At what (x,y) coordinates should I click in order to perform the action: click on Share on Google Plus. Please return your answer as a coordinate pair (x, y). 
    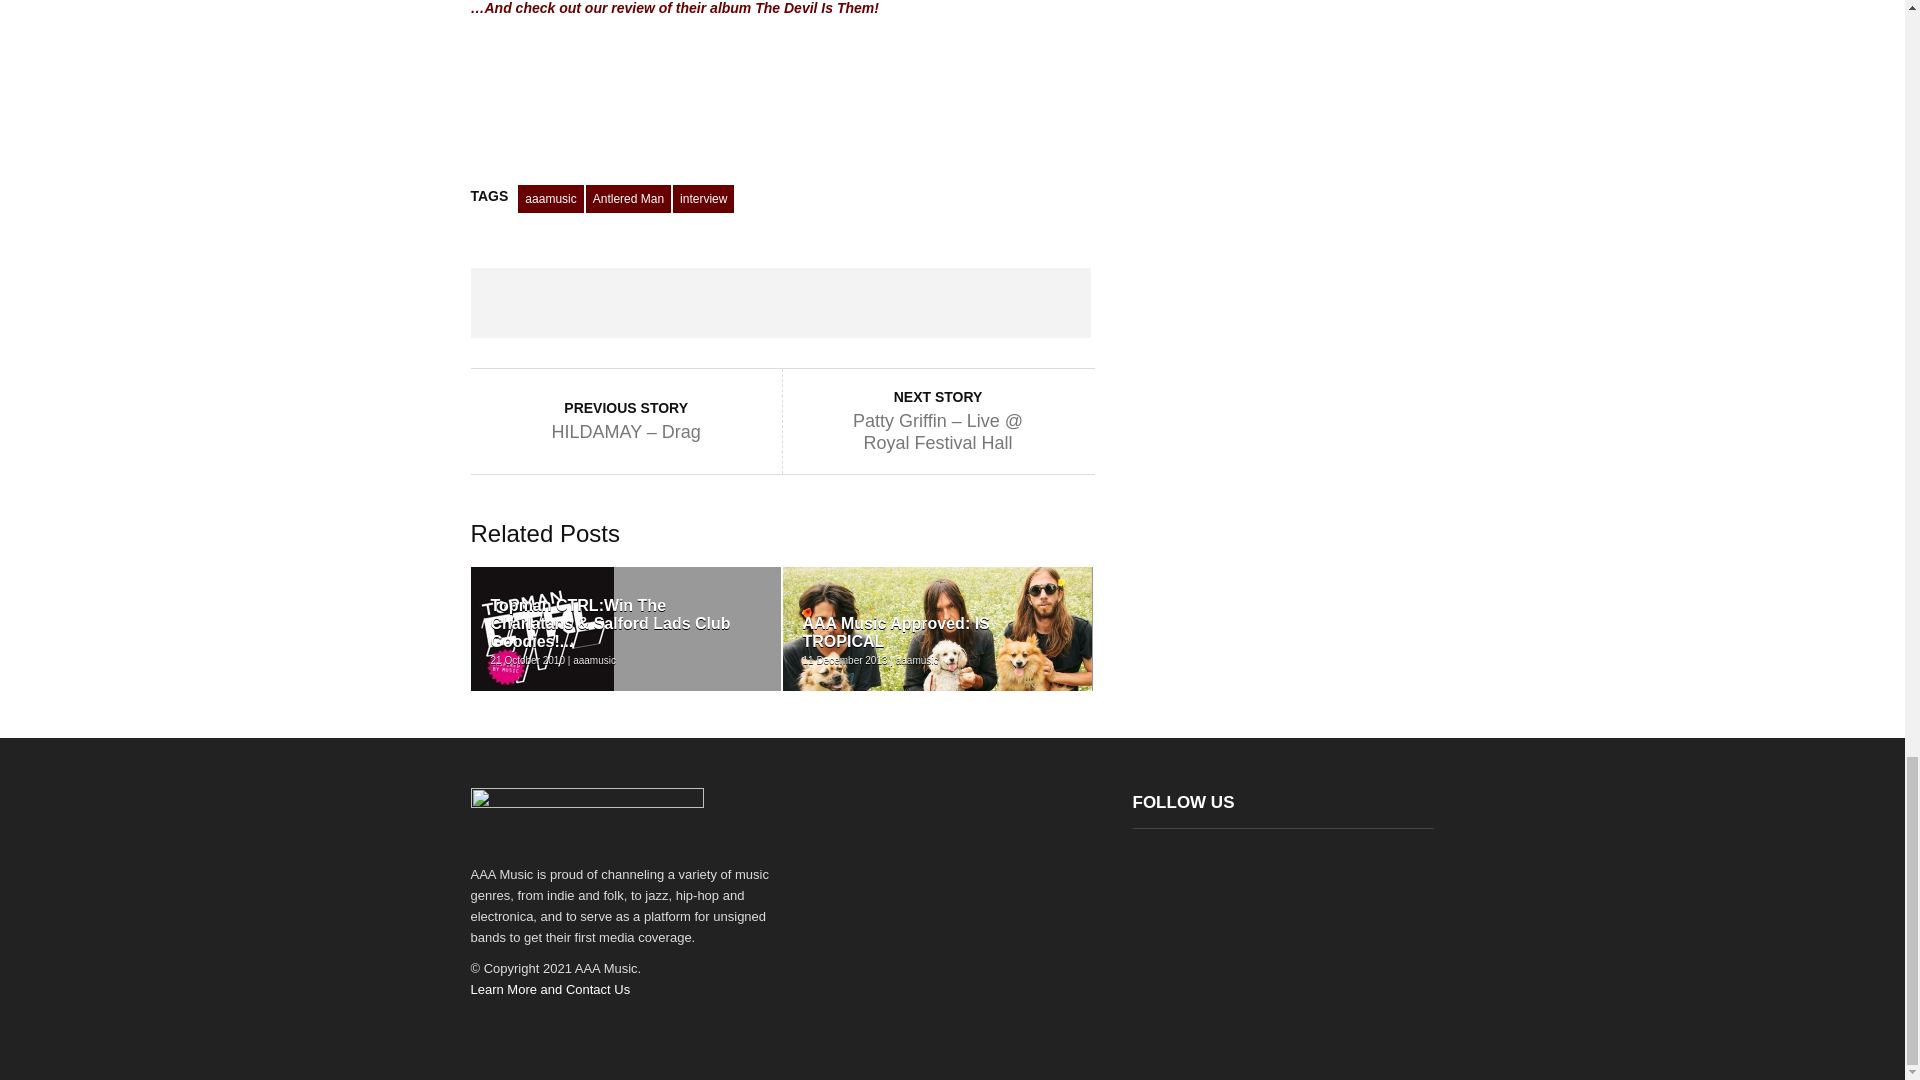
    Looking at the image, I should click on (780, 302).